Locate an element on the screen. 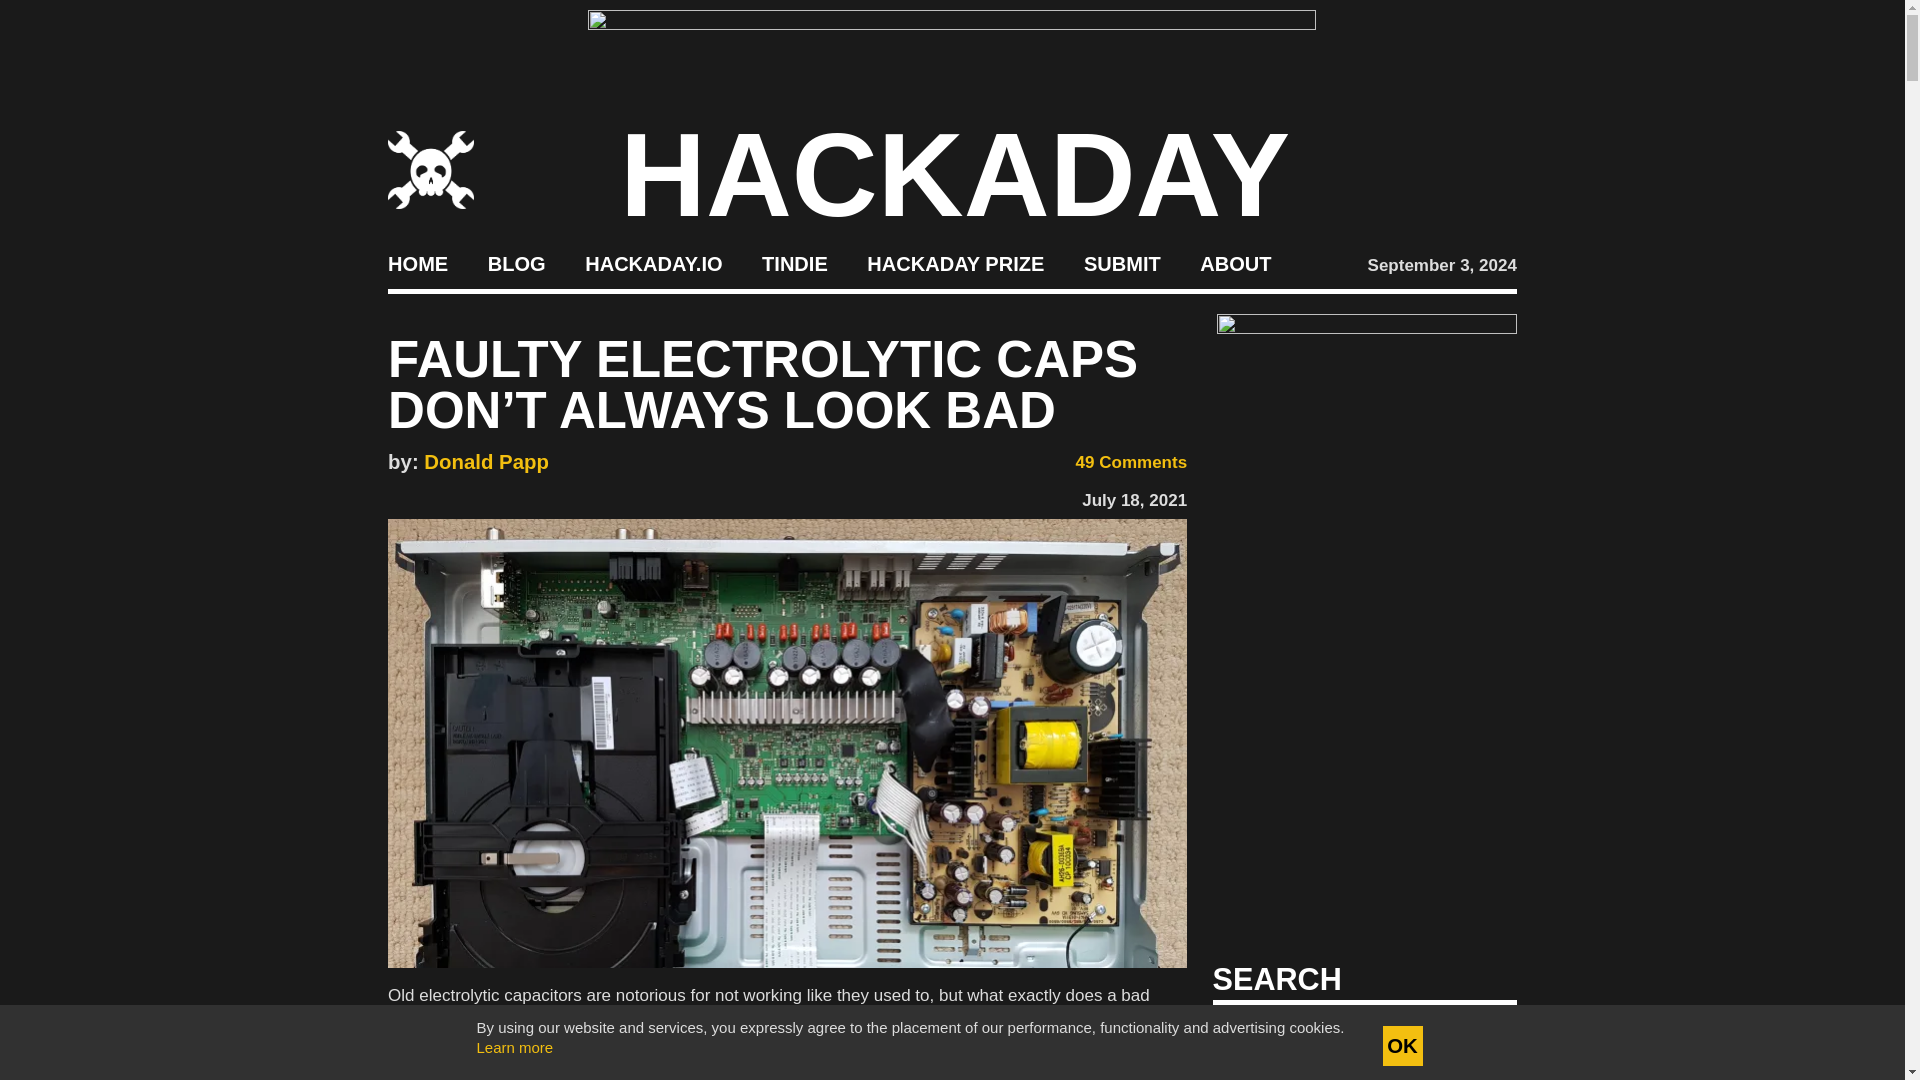 This screenshot has height=1080, width=1920. HACKADAY.IO is located at coordinates (653, 264).